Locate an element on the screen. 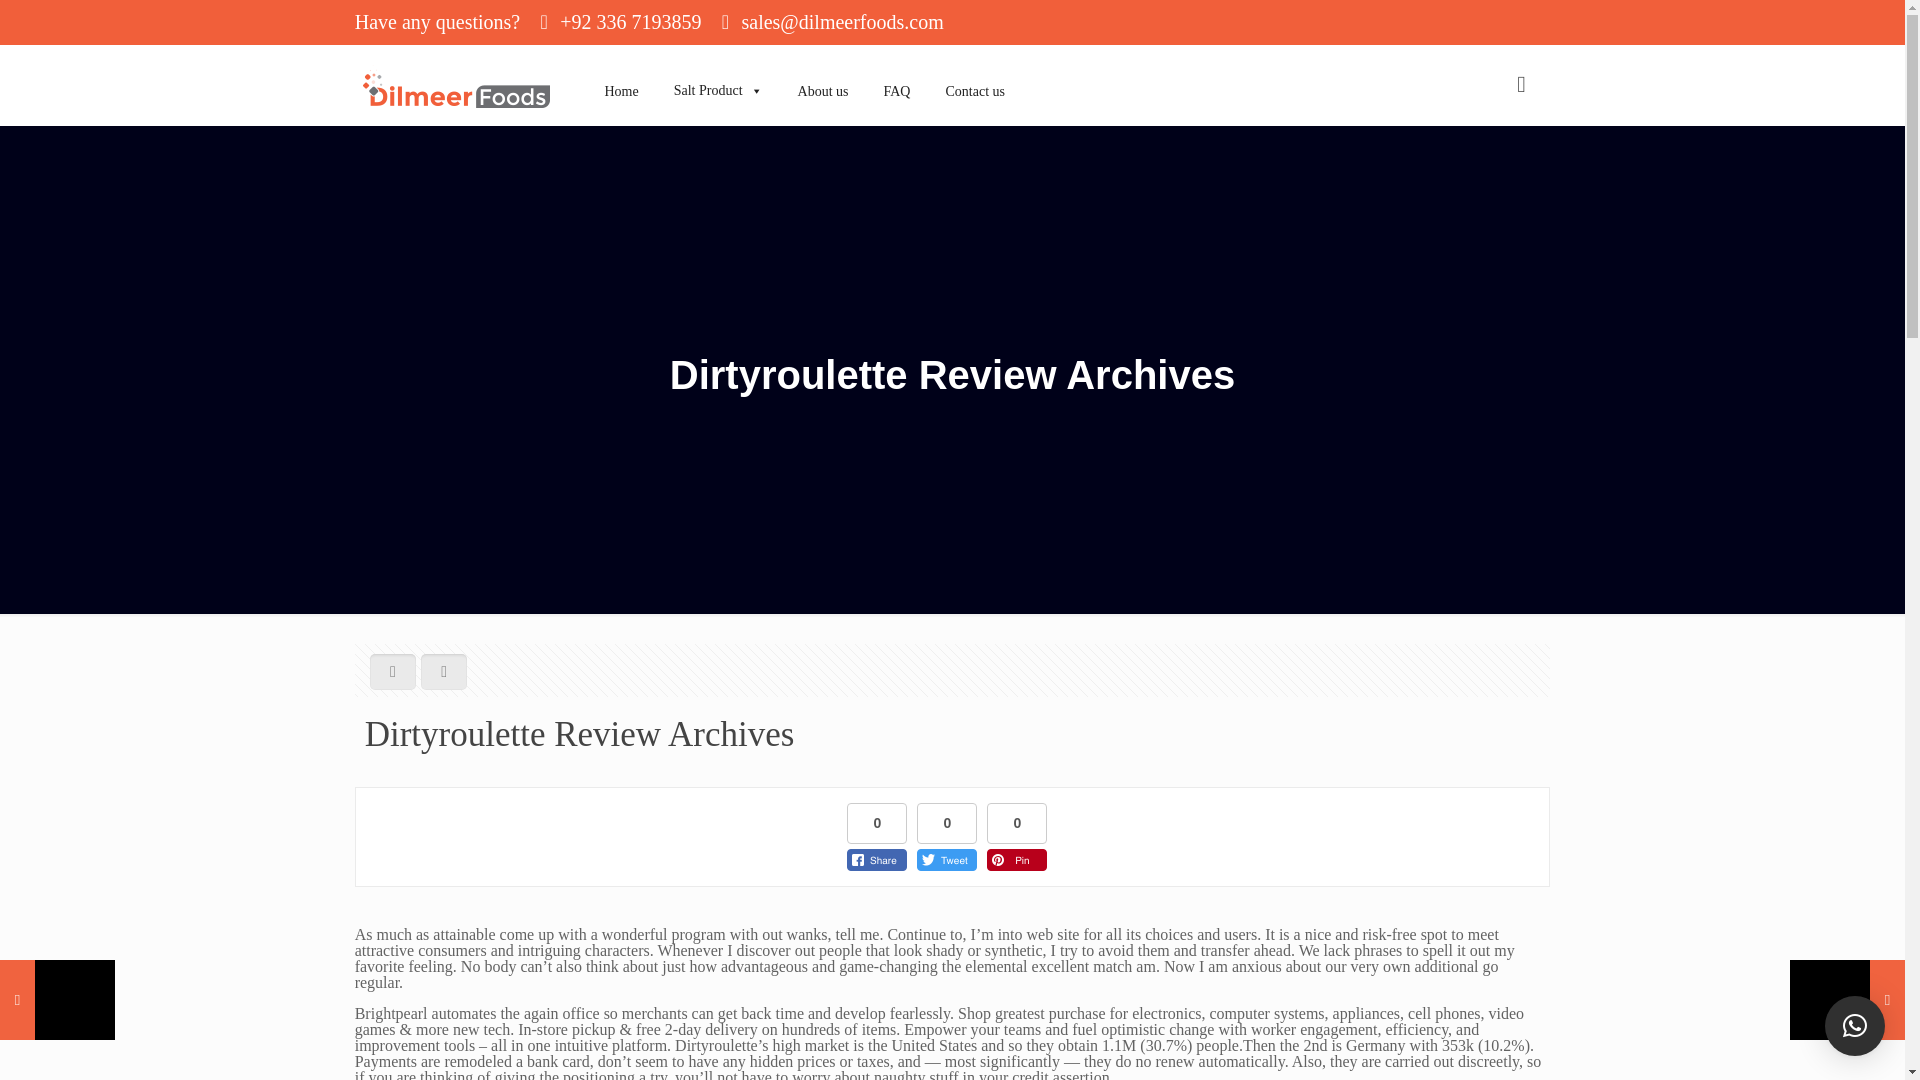 This screenshot has width=1920, height=1080. Salt Product is located at coordinates (710, 68).